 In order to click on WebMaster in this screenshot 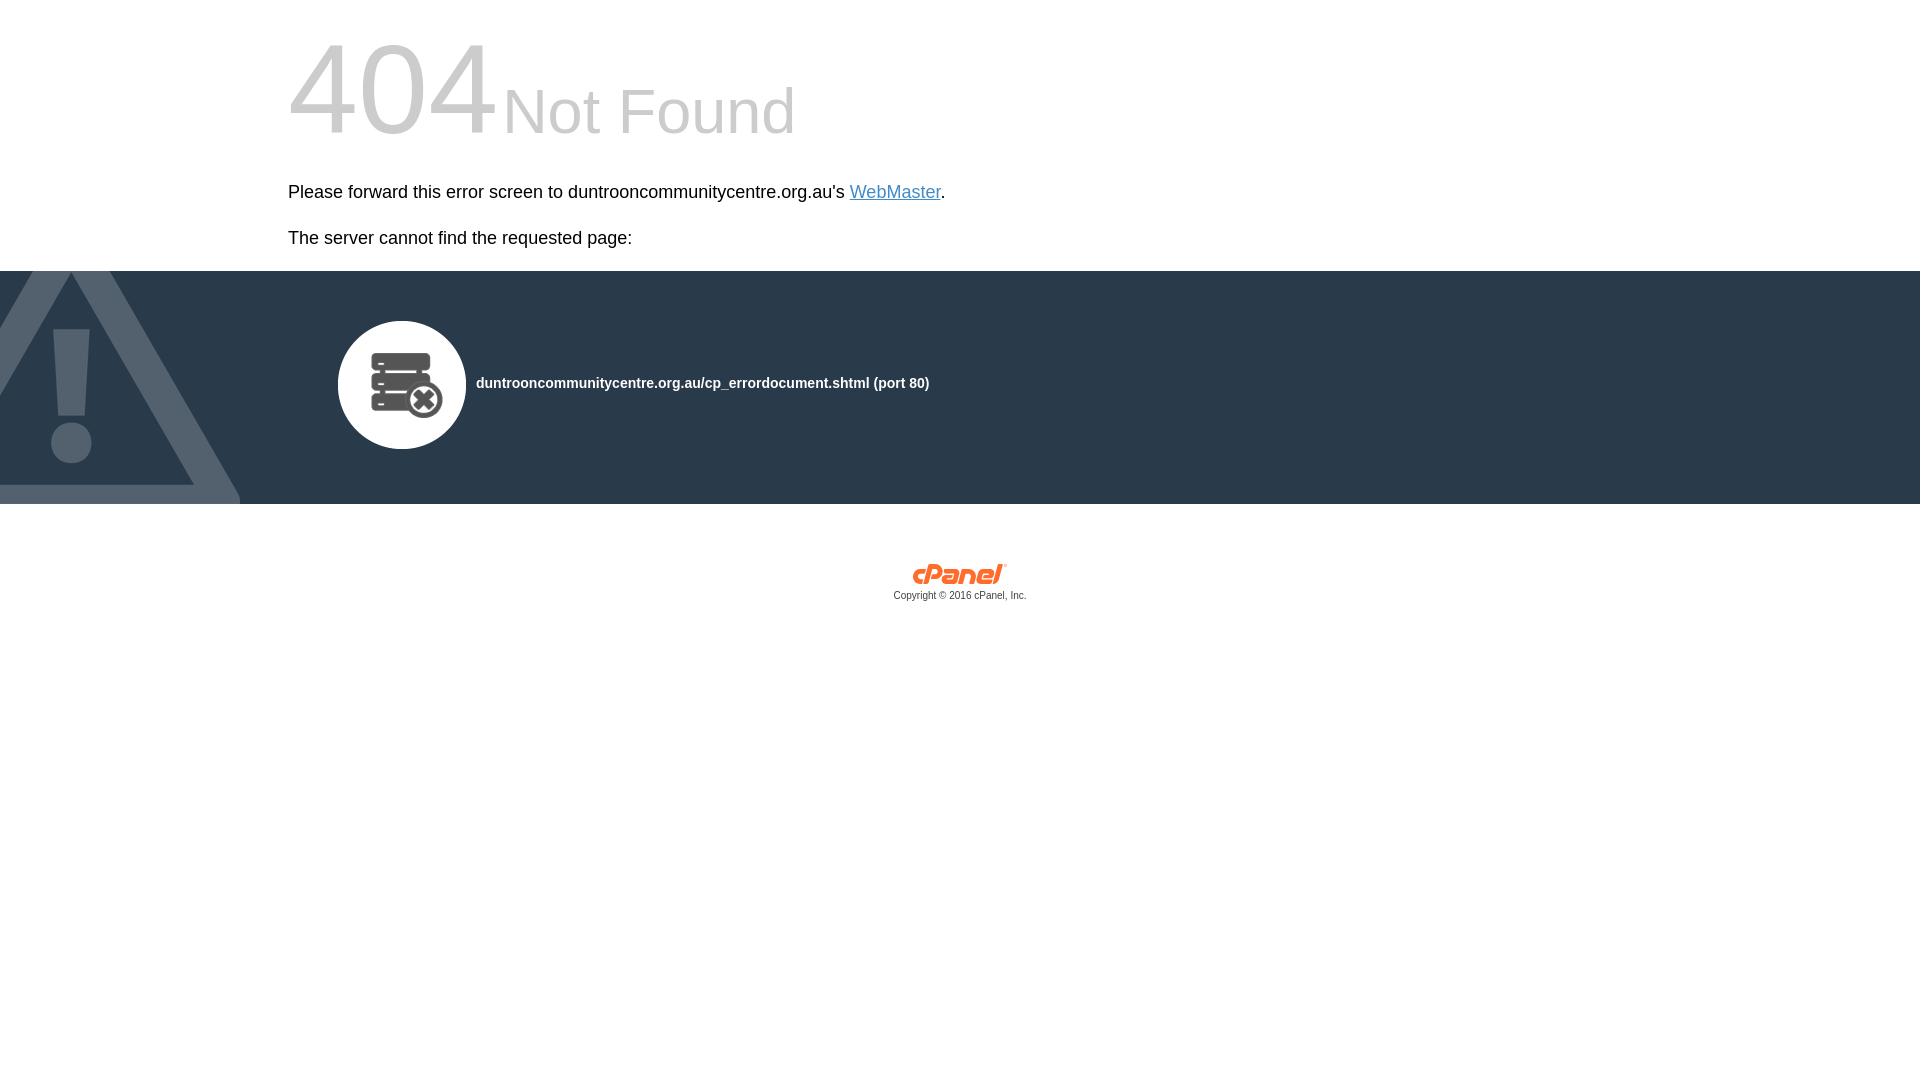, I will do `click(896, 192)`.